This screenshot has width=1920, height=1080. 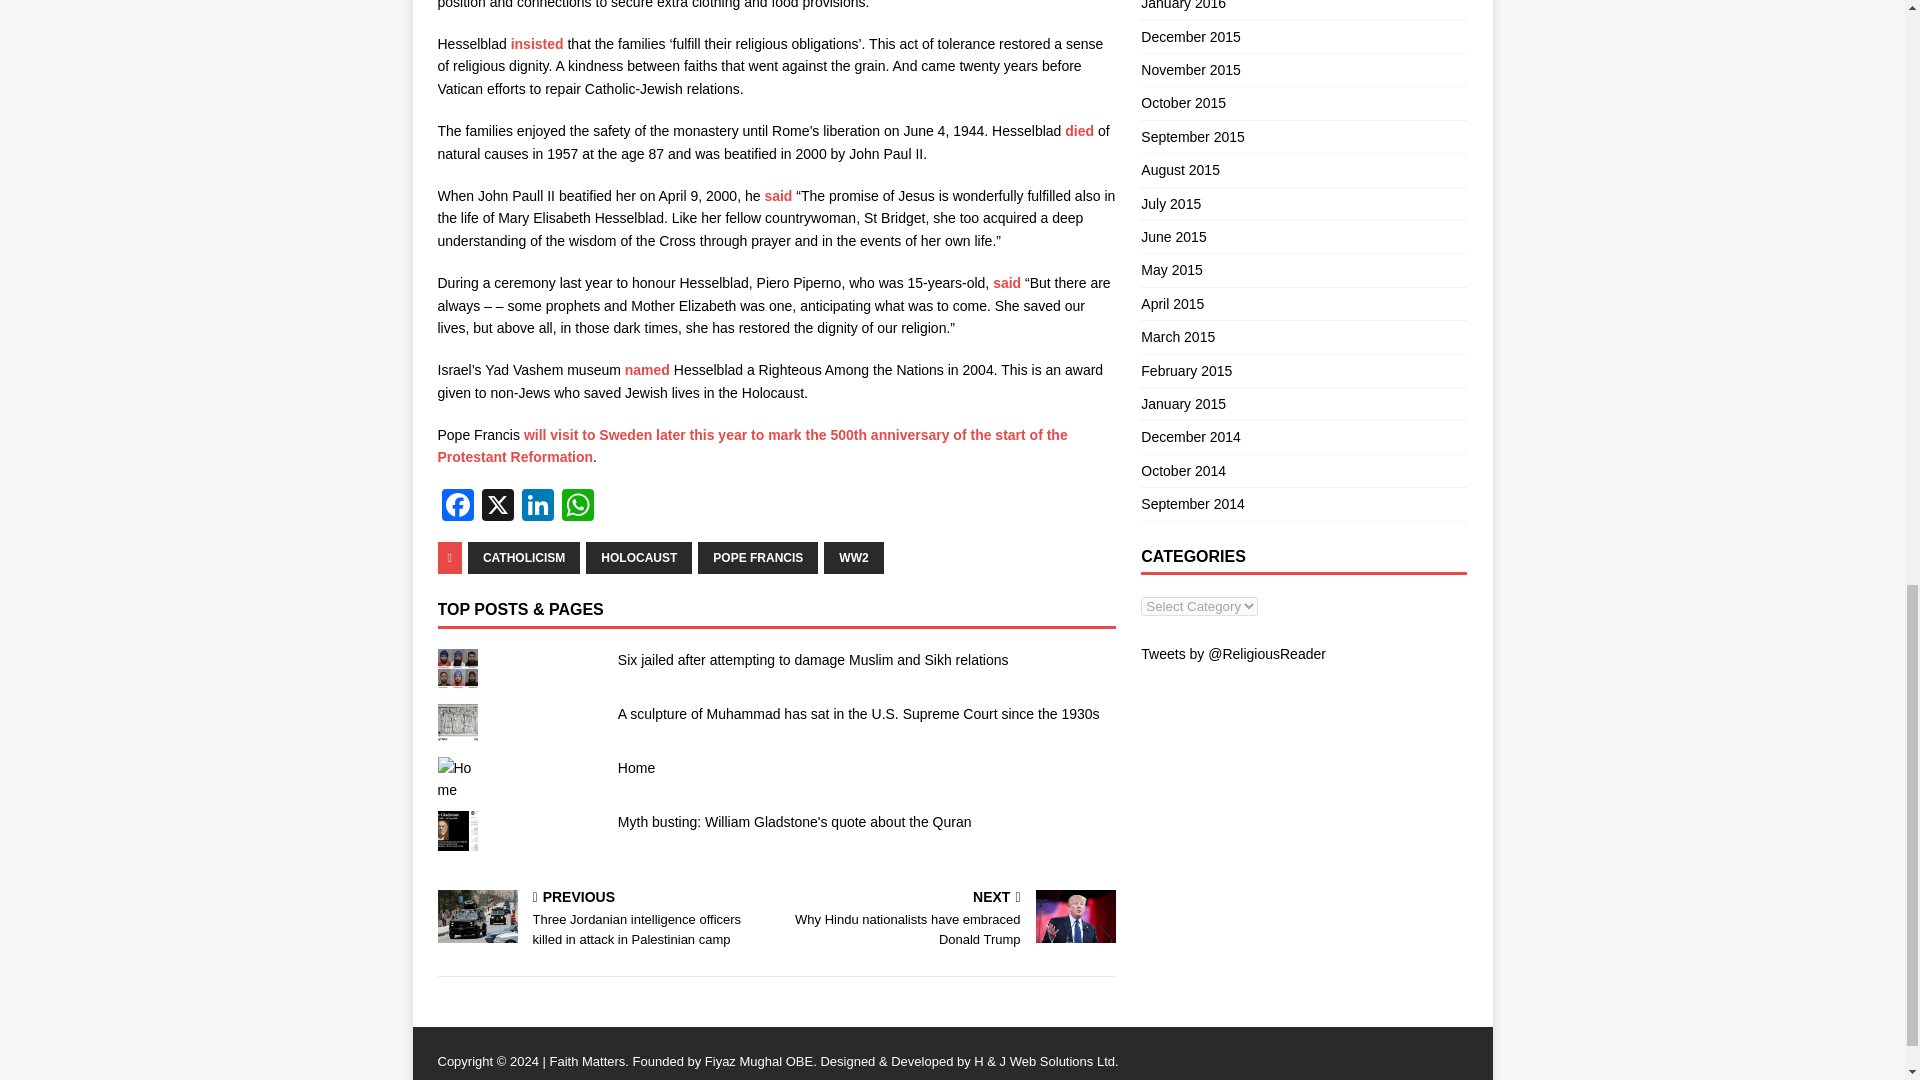 What do you see at coordinates (1080, 131) in the screenshot?
I see `died` at bounding box center [1080, 131].